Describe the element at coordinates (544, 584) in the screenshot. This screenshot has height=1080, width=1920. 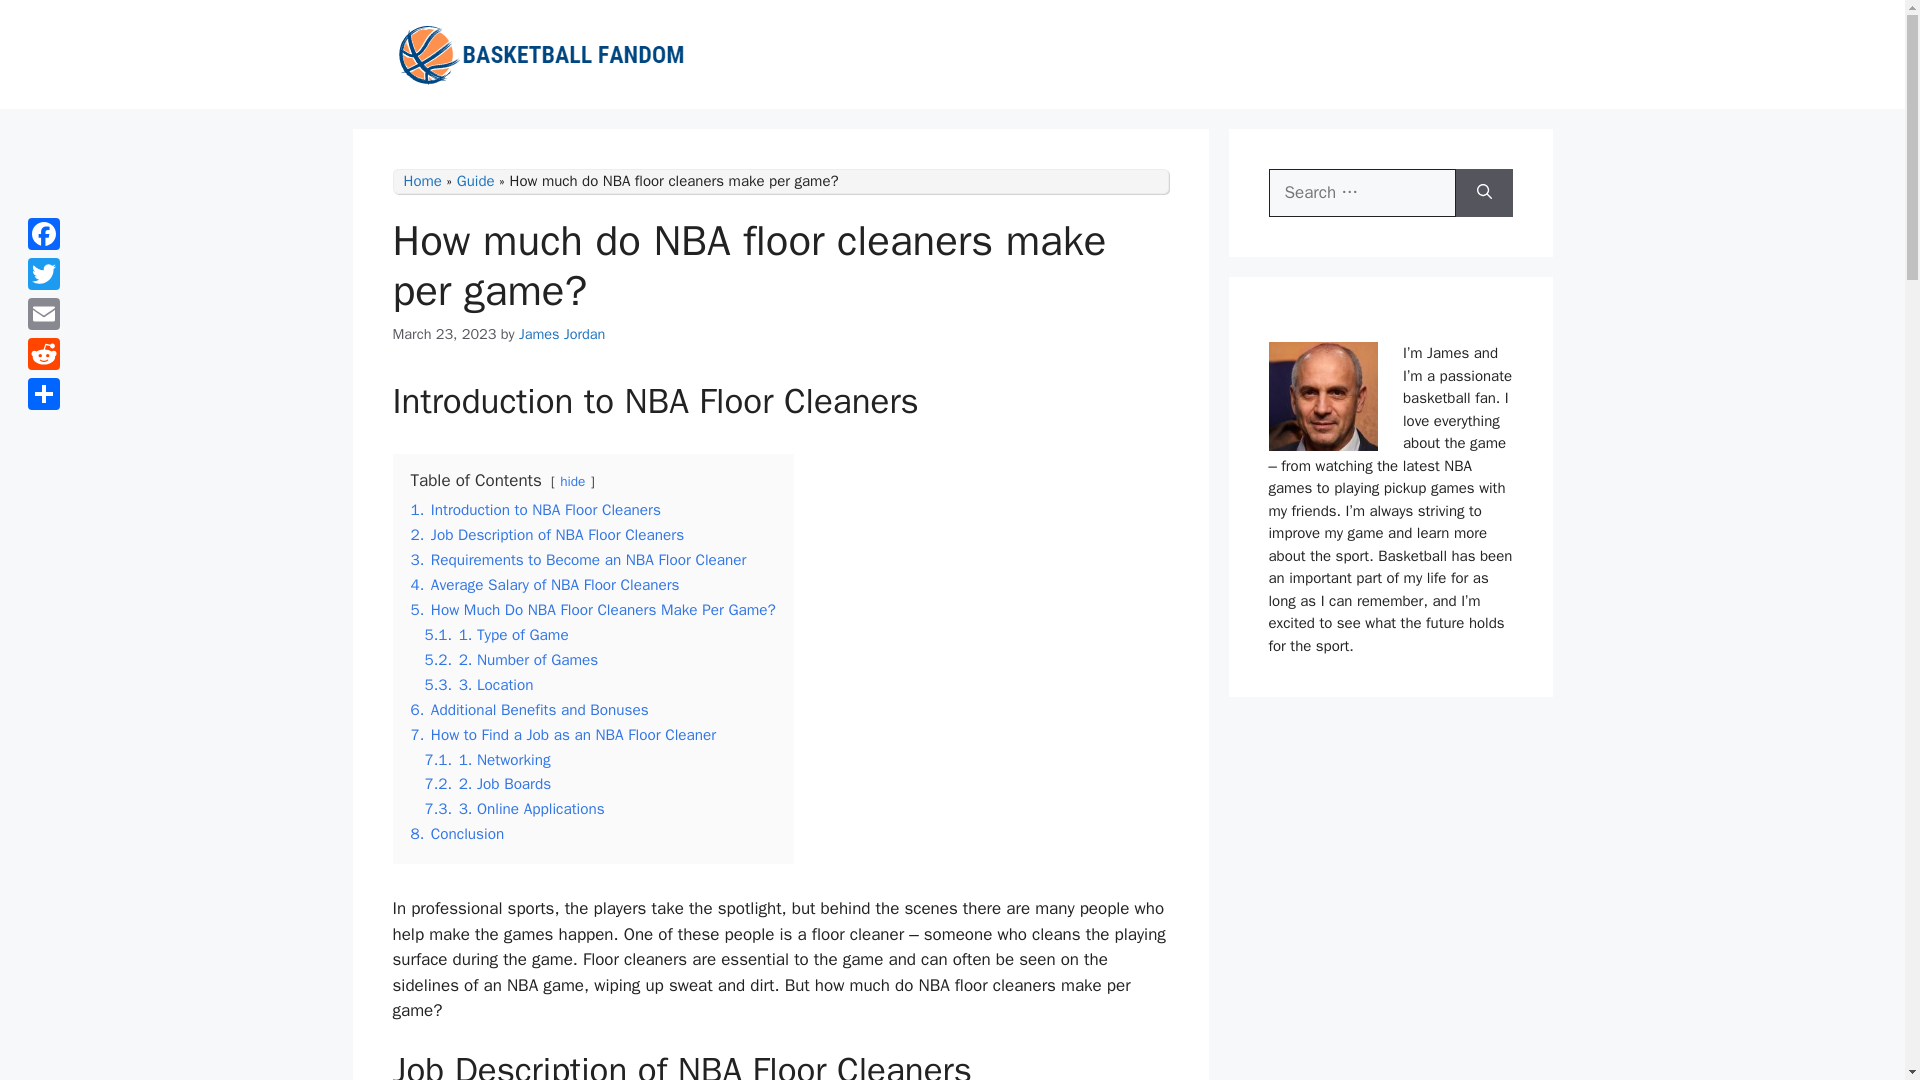
I see `4. Average Salary of NBA Floor Cleaners` at that location.